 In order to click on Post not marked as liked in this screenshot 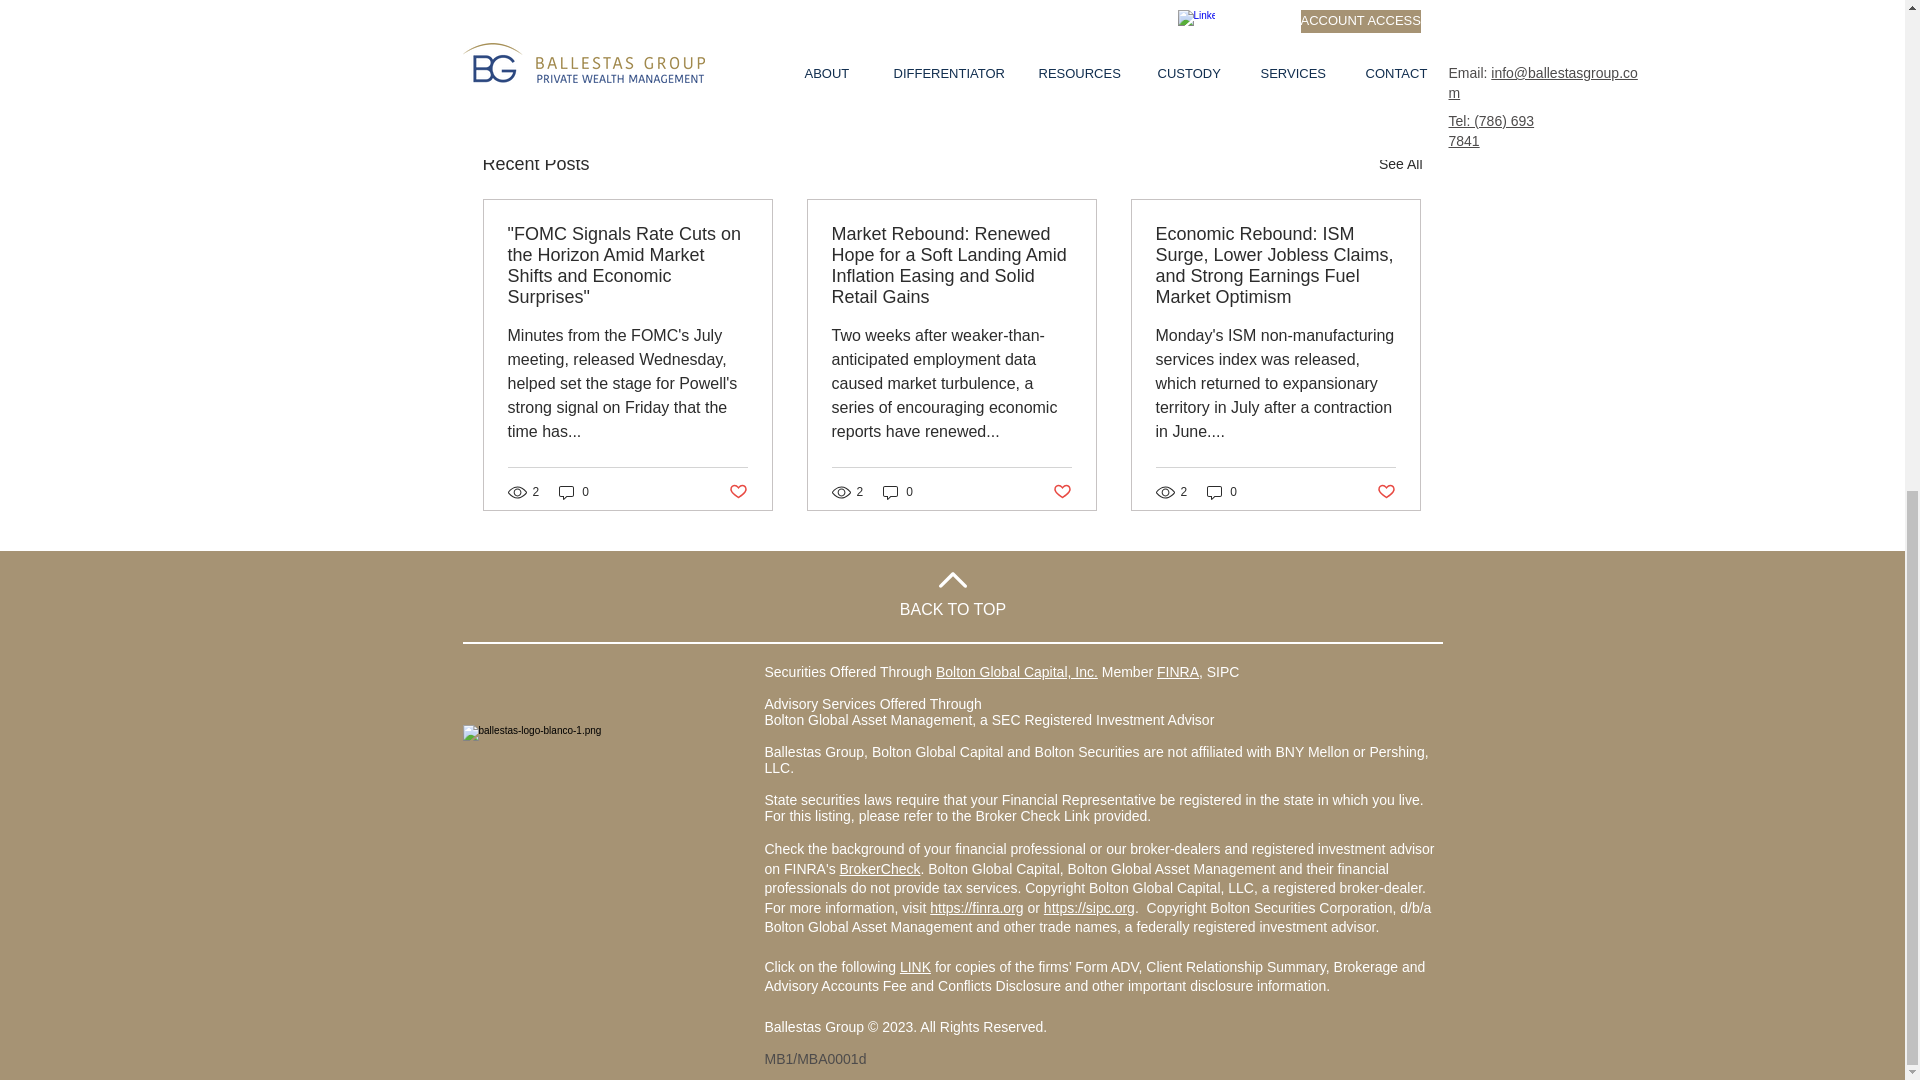, I will do `click(1312, 55)`.